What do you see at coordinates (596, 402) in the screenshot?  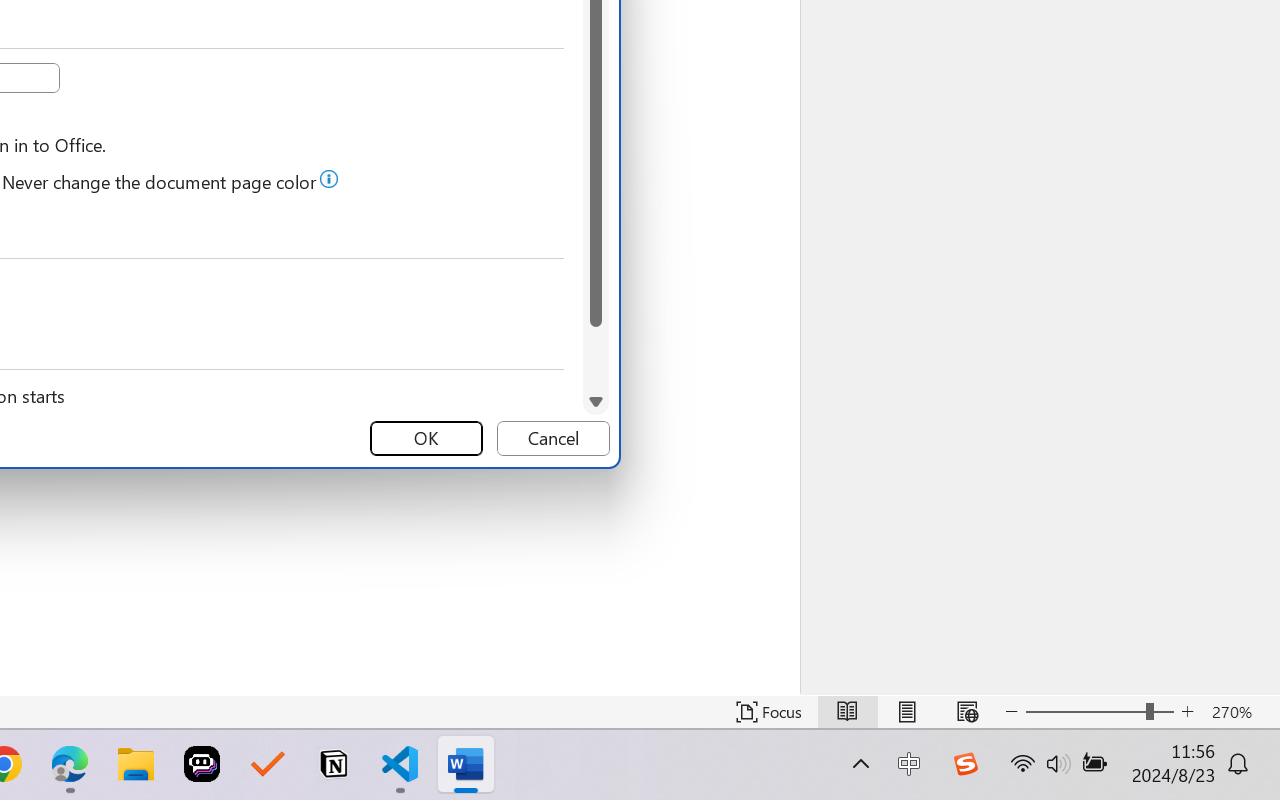 I see `Line down` at bounding box center [596, 402].